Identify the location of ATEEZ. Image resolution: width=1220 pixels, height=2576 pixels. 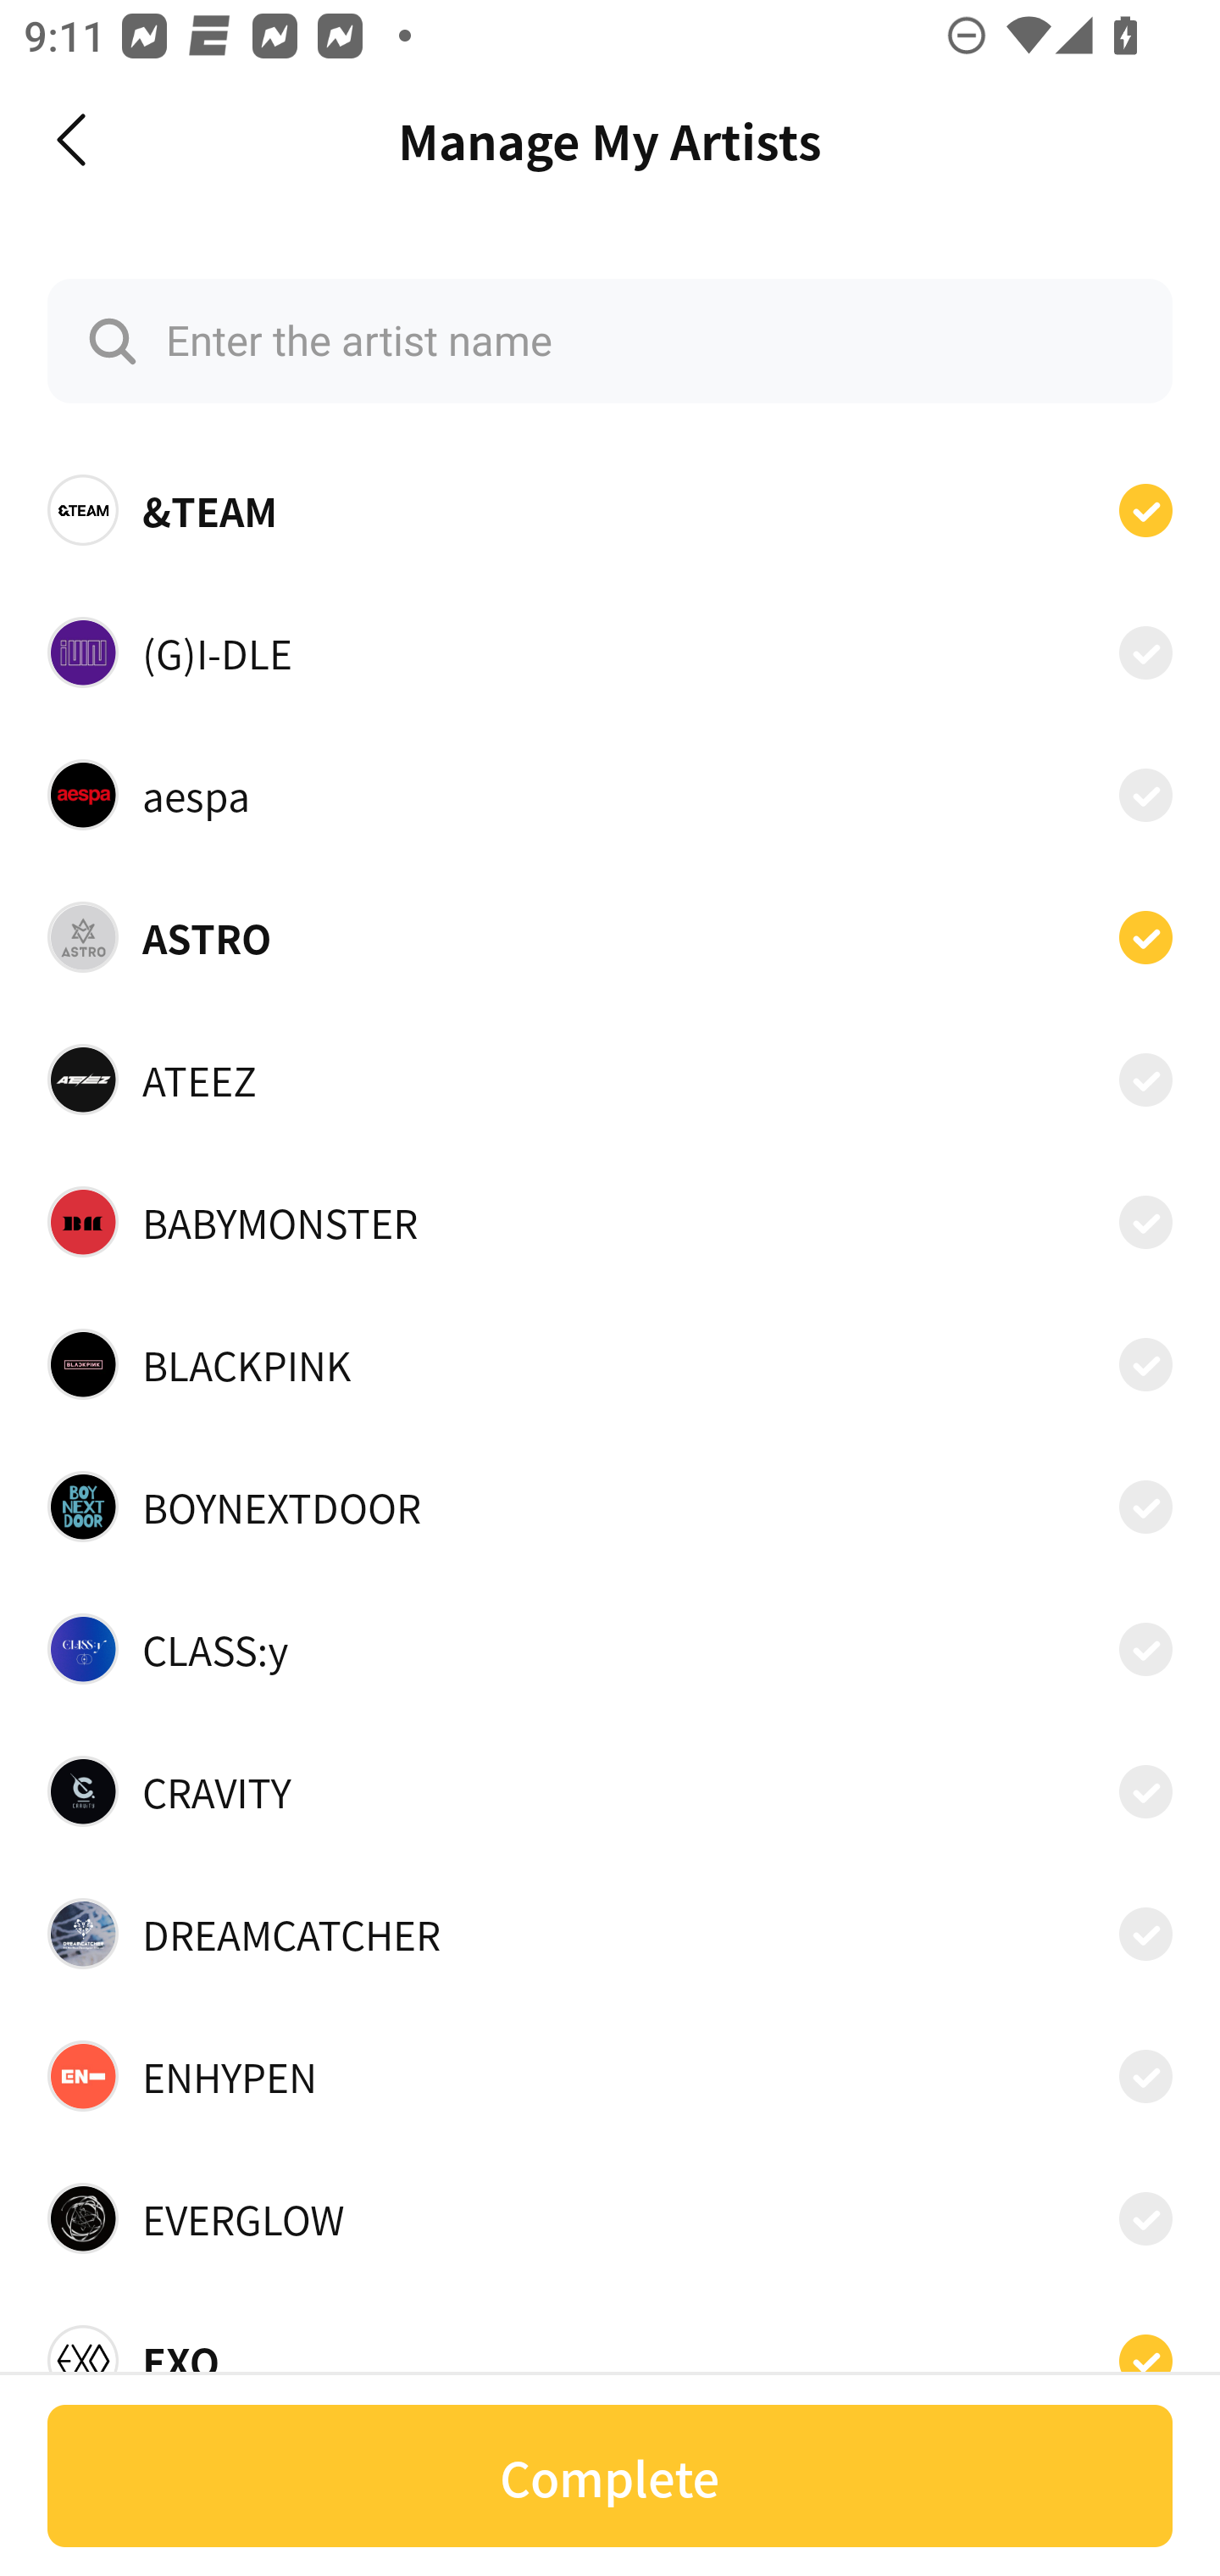
(610, 1080).